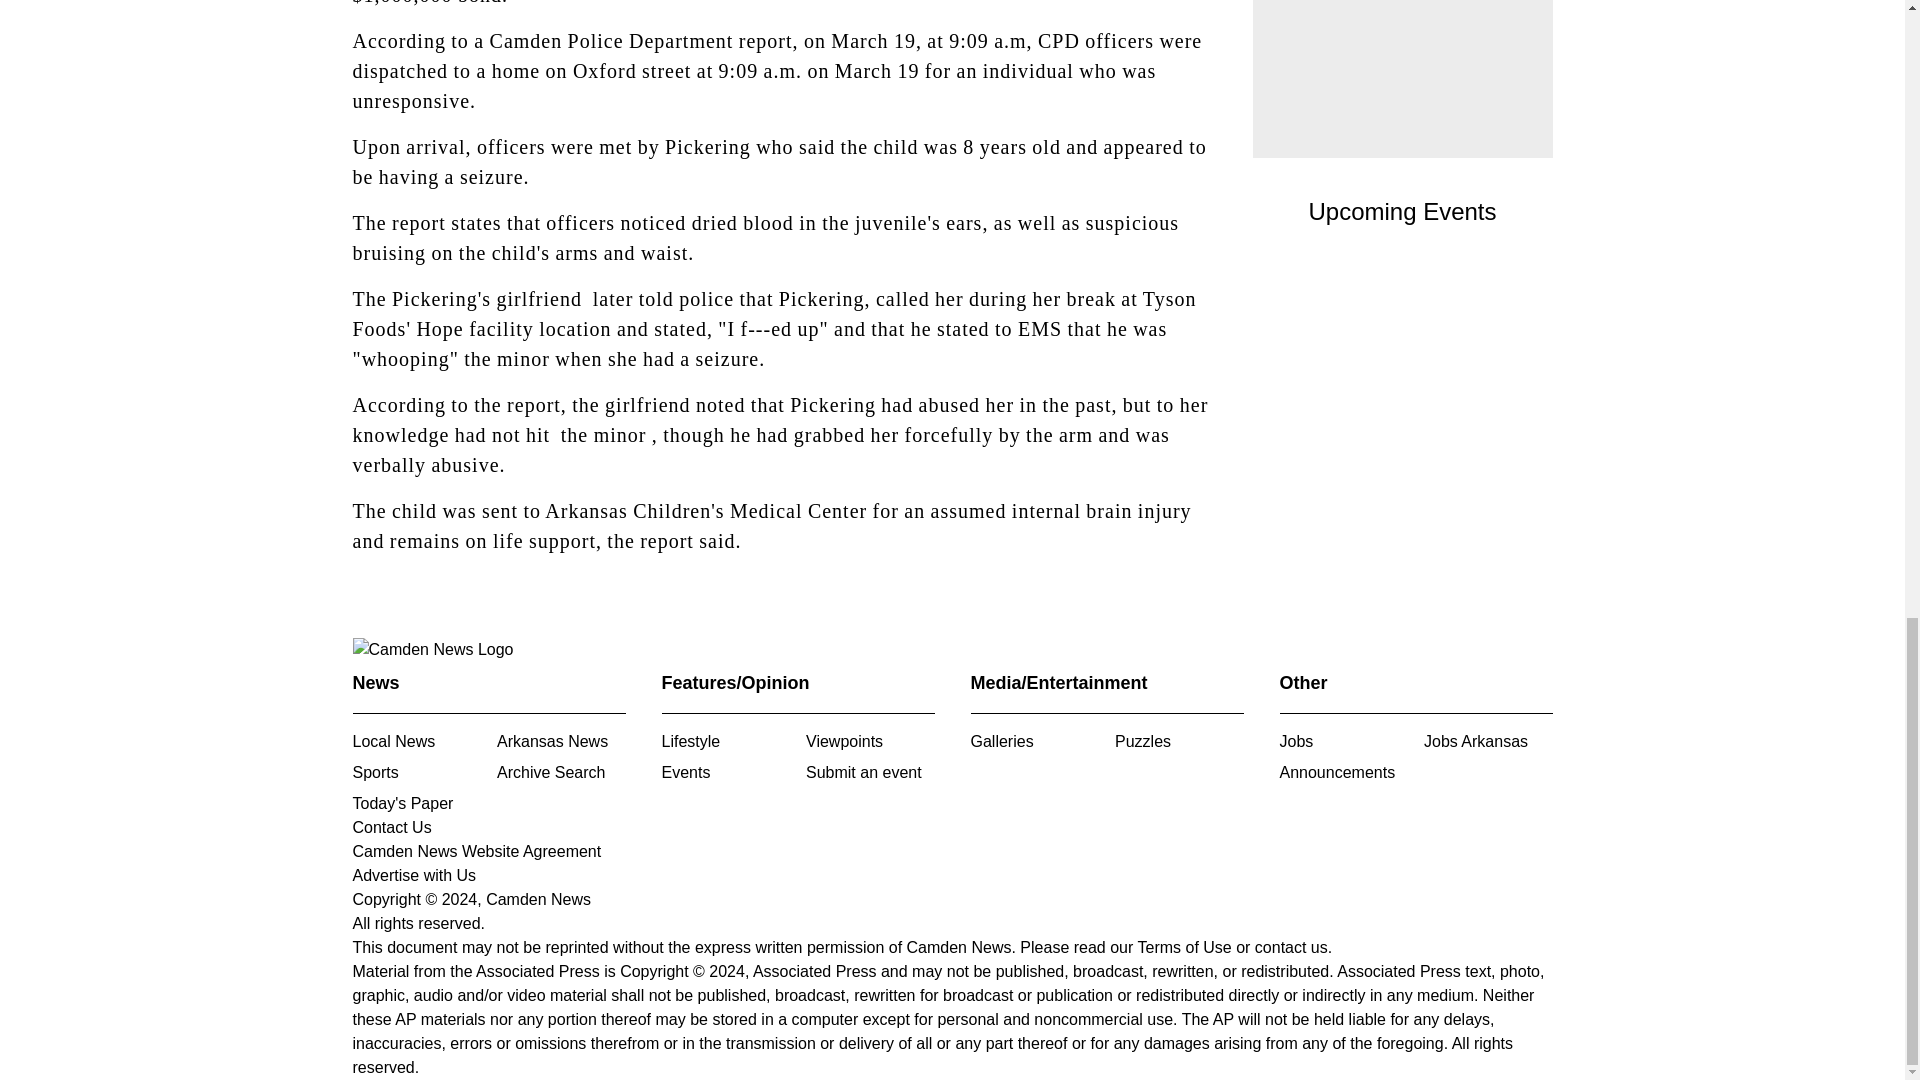  Describe the element at coordinates (552, 772) in the screenshot. I see `Archive Search` at that location.